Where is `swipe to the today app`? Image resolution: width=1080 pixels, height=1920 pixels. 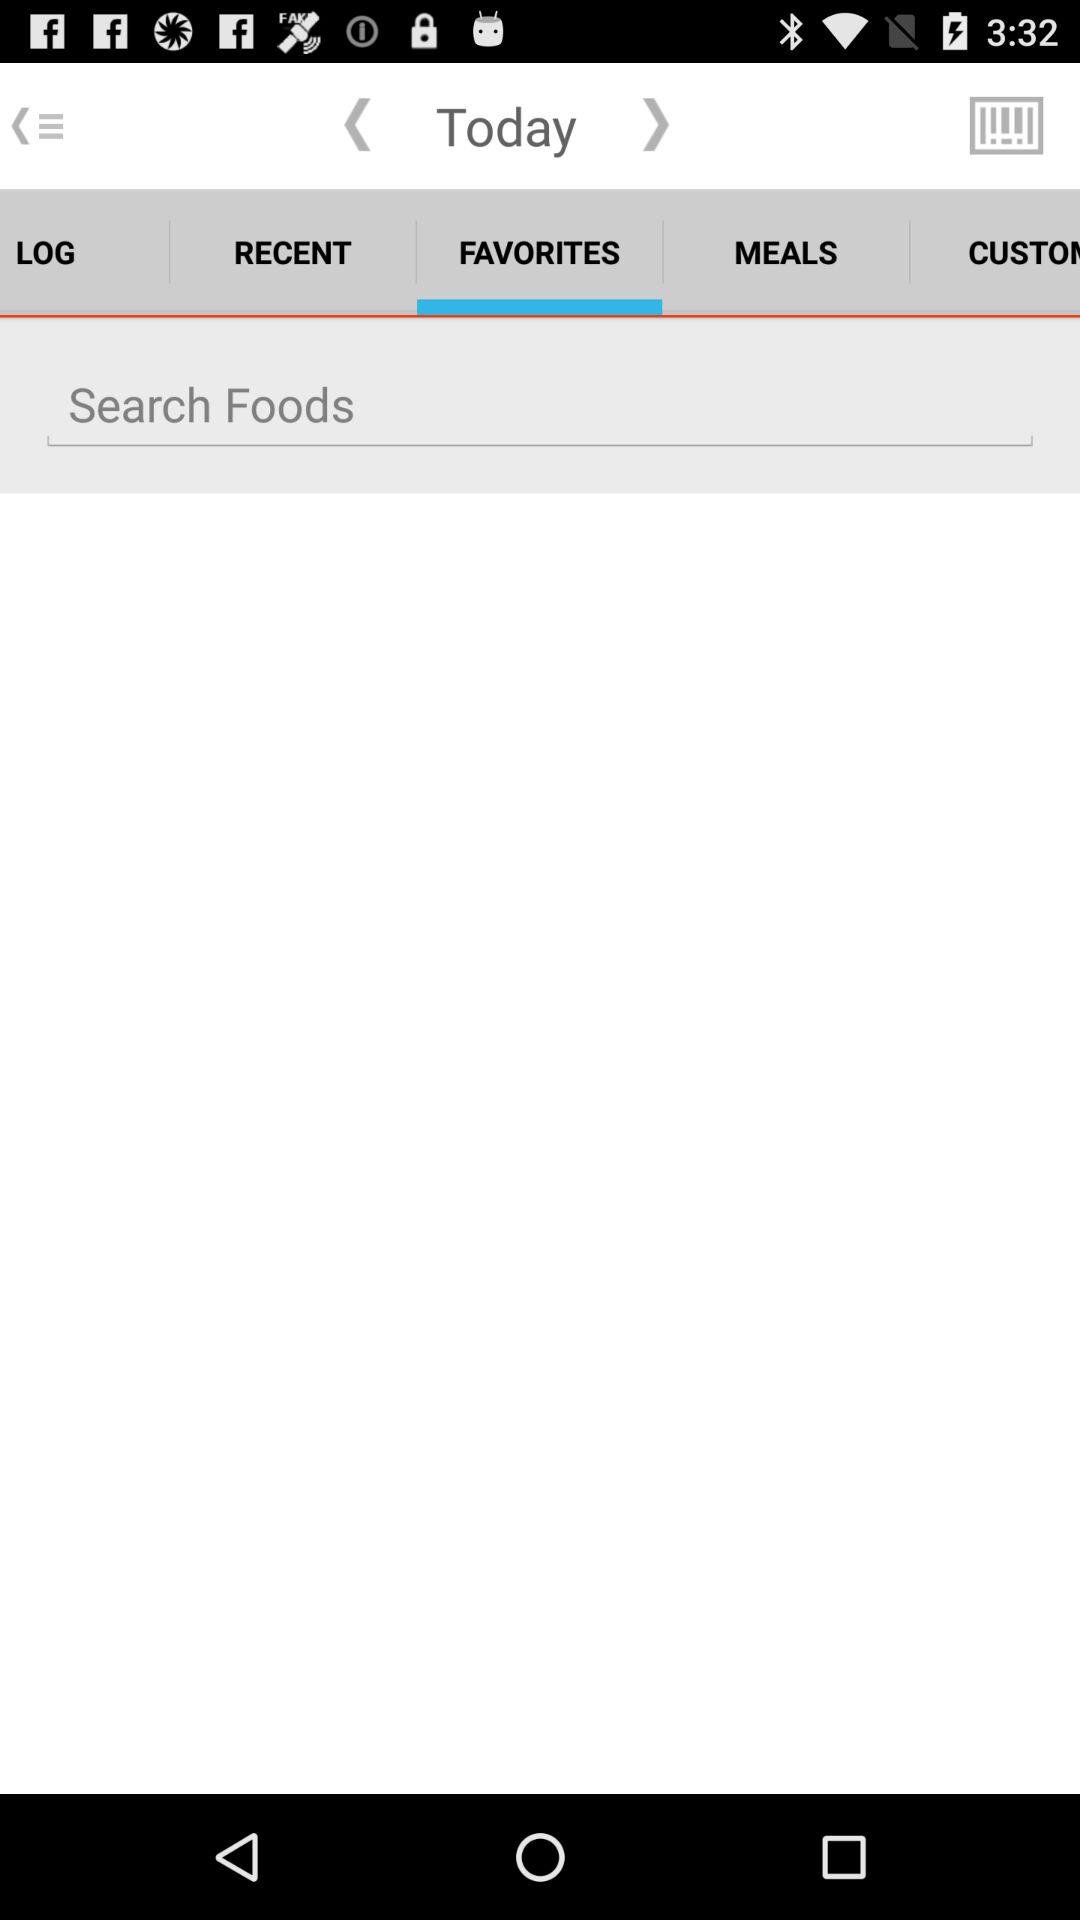 swipe to the today app is located at coordinates (506, 125).